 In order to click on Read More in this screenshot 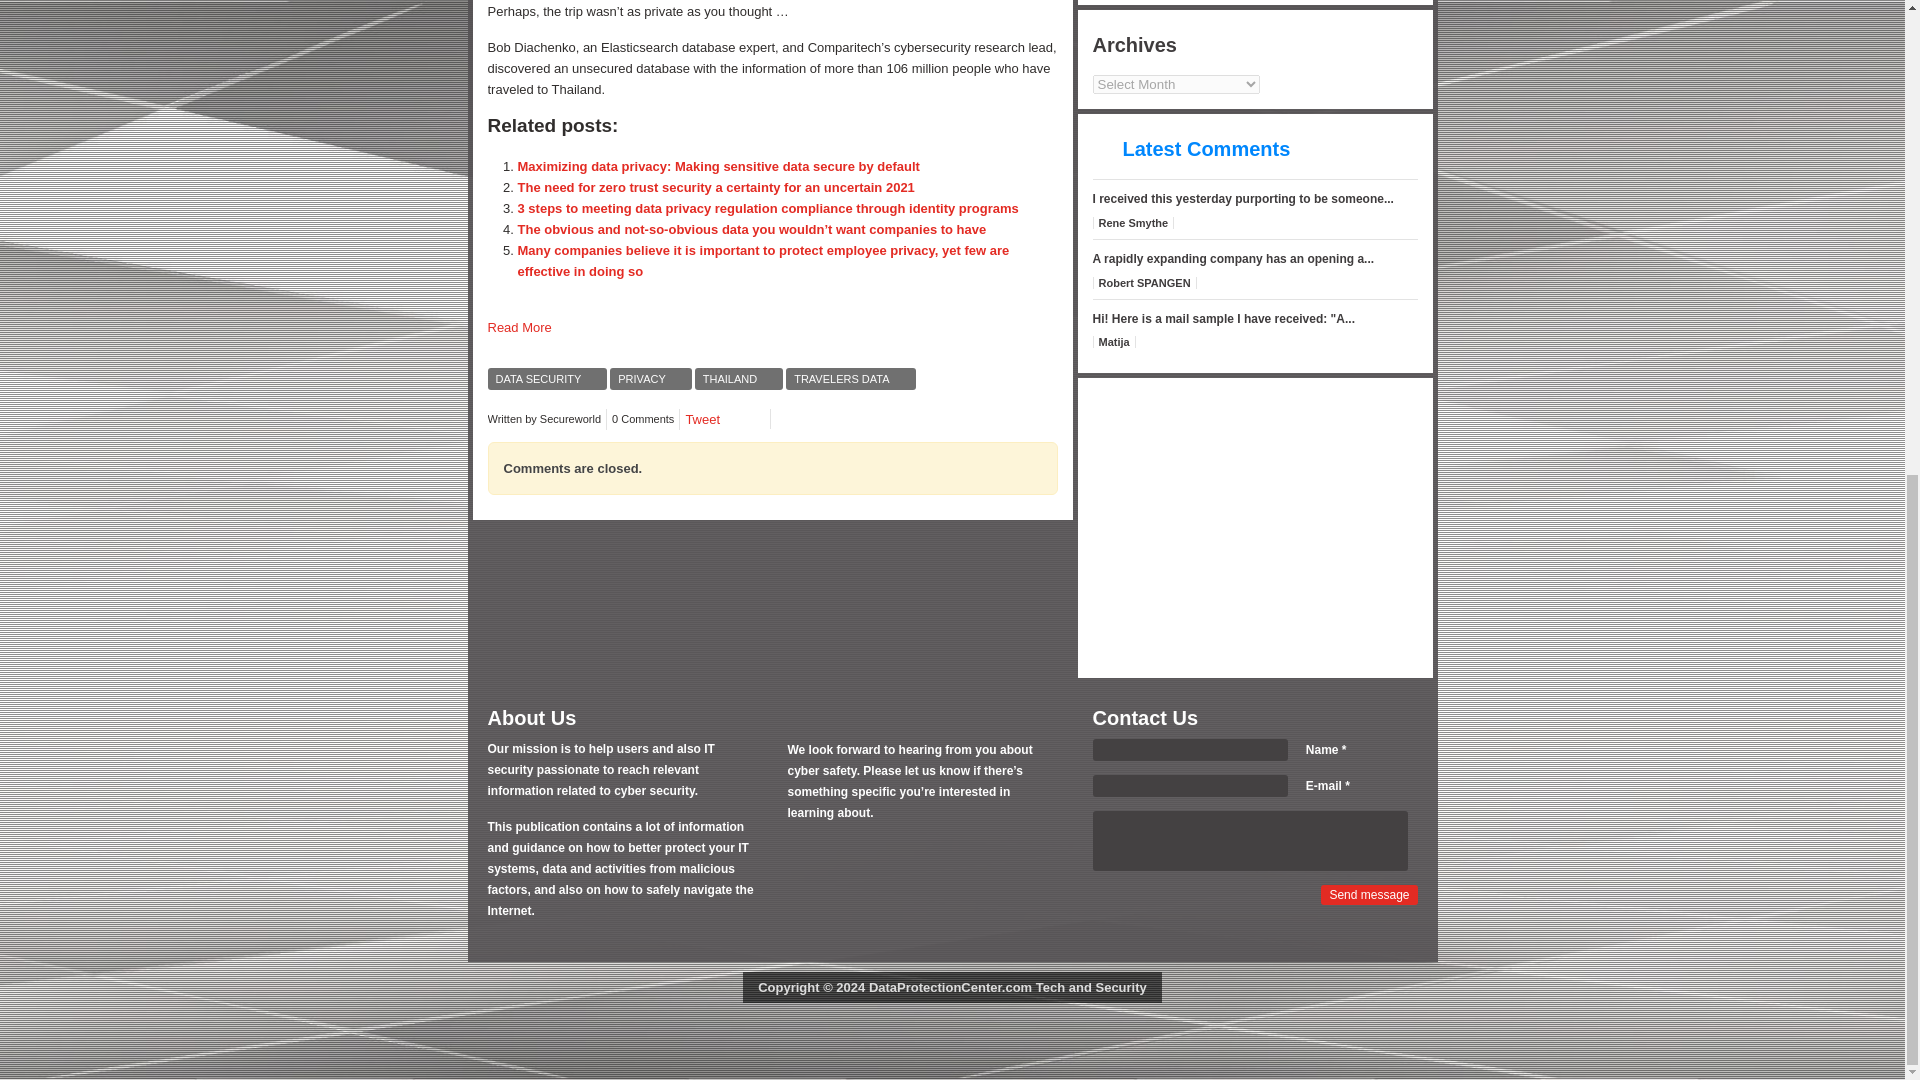, I will do `click(520, 326)`.